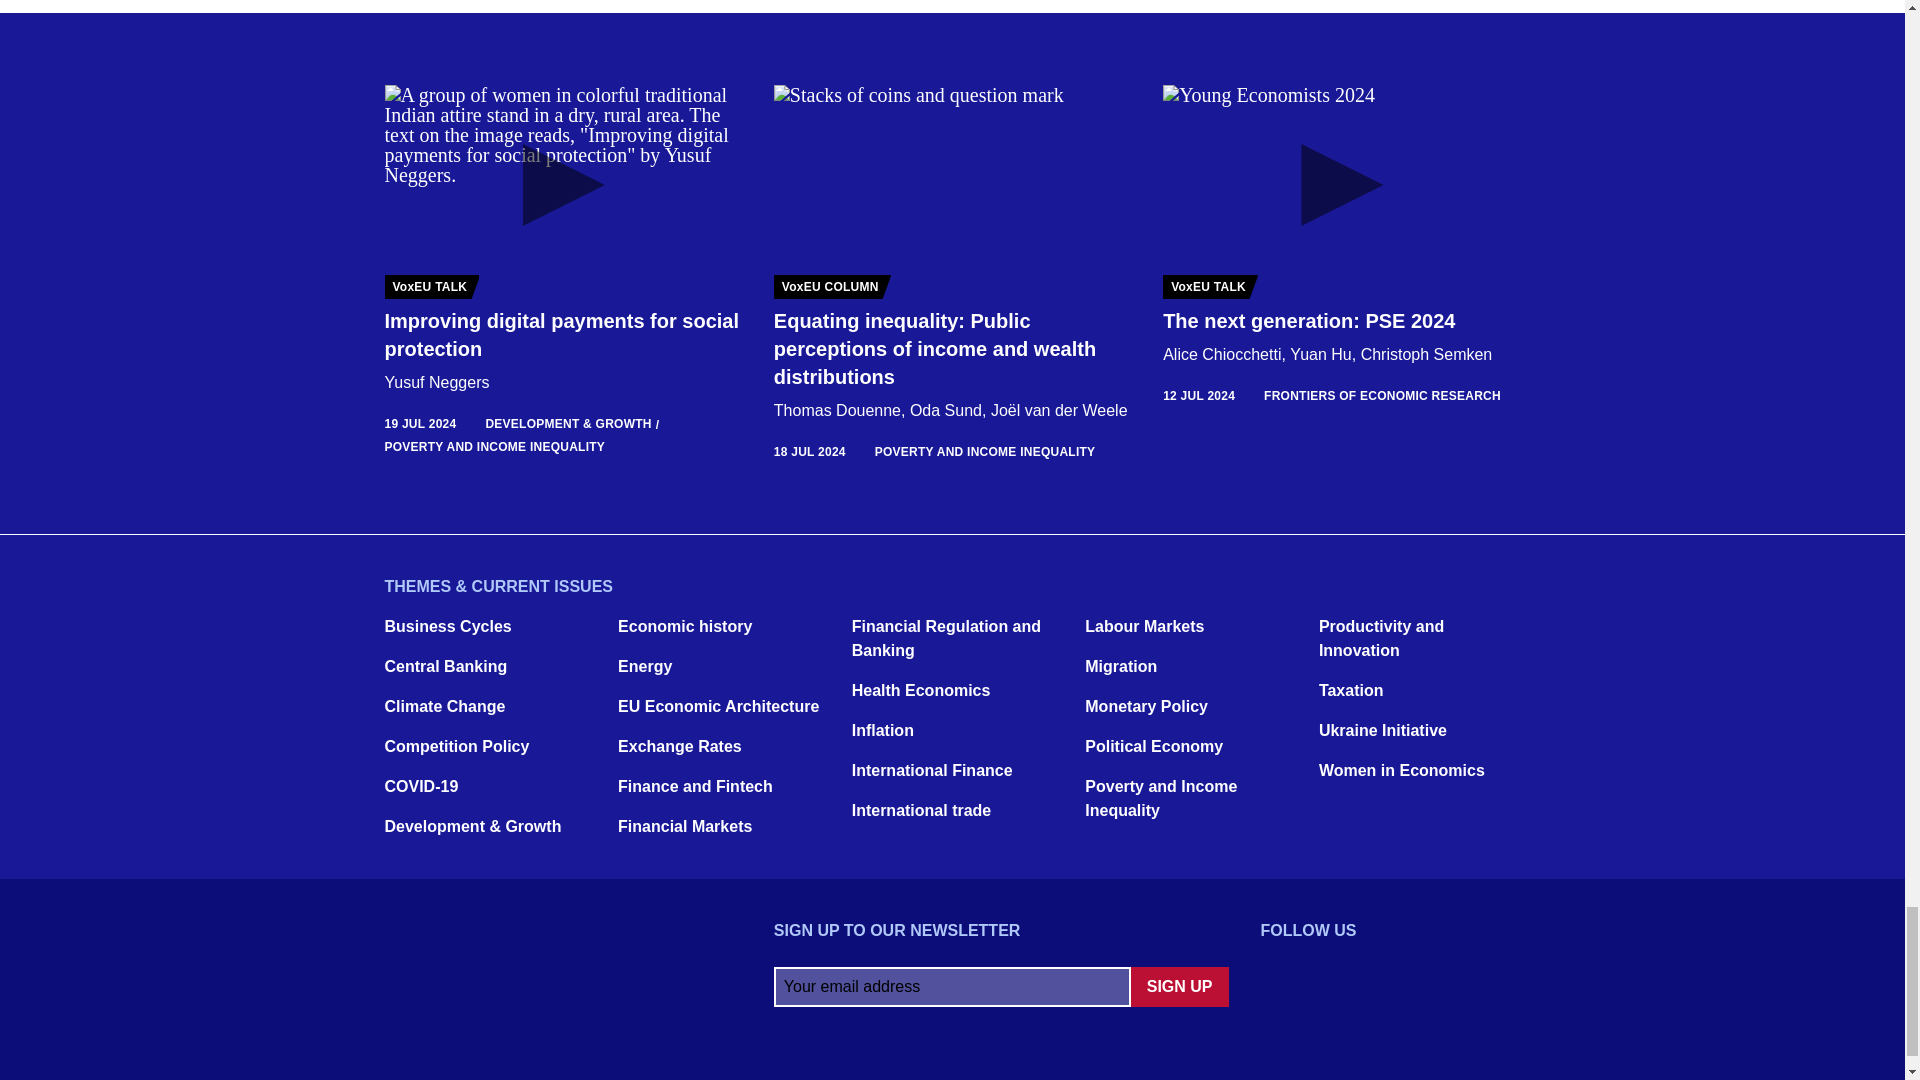 This screenshot has height=1080, width=1920. What do you see at coordinates (1179, 986) in the screenshot?
I see `sign up` at bounding box center [1179, 986].